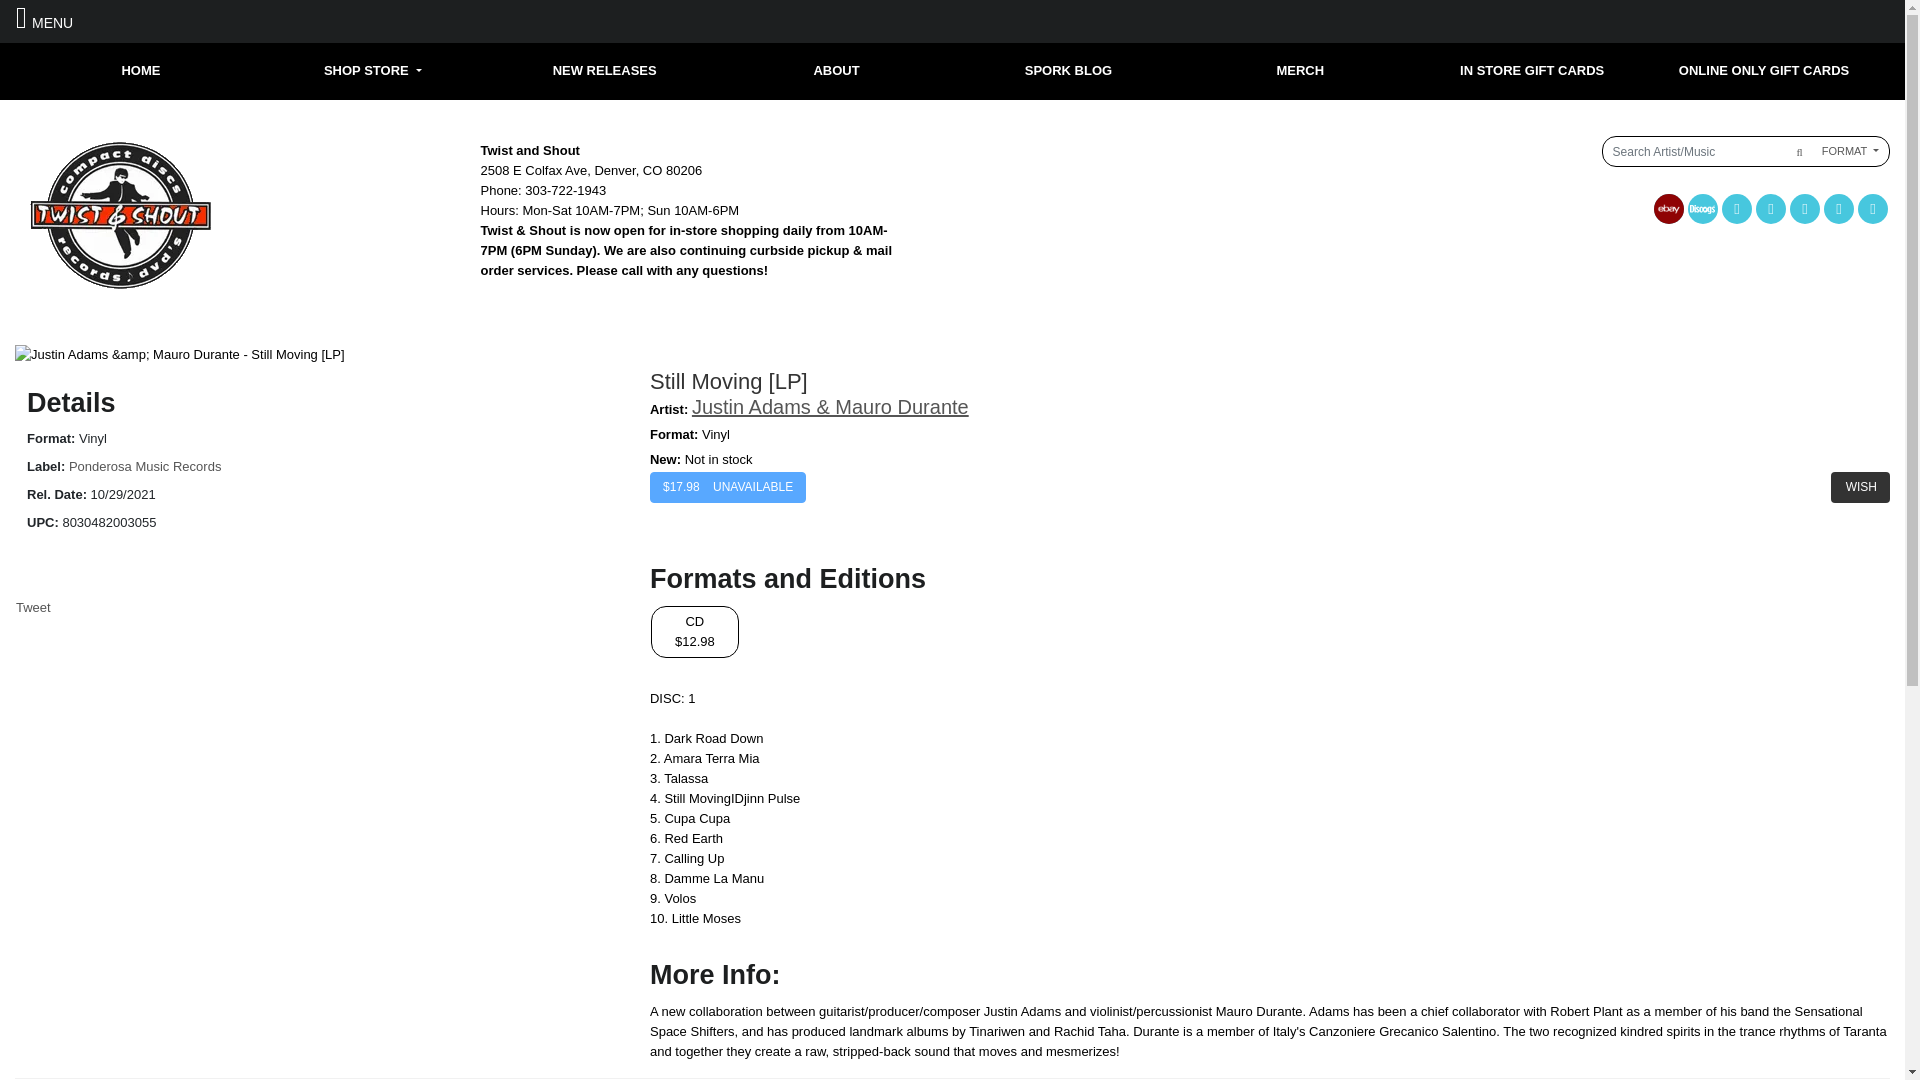 This screenshot has height=1080, width=1920. I want to click on MENU, so click(44, 20).